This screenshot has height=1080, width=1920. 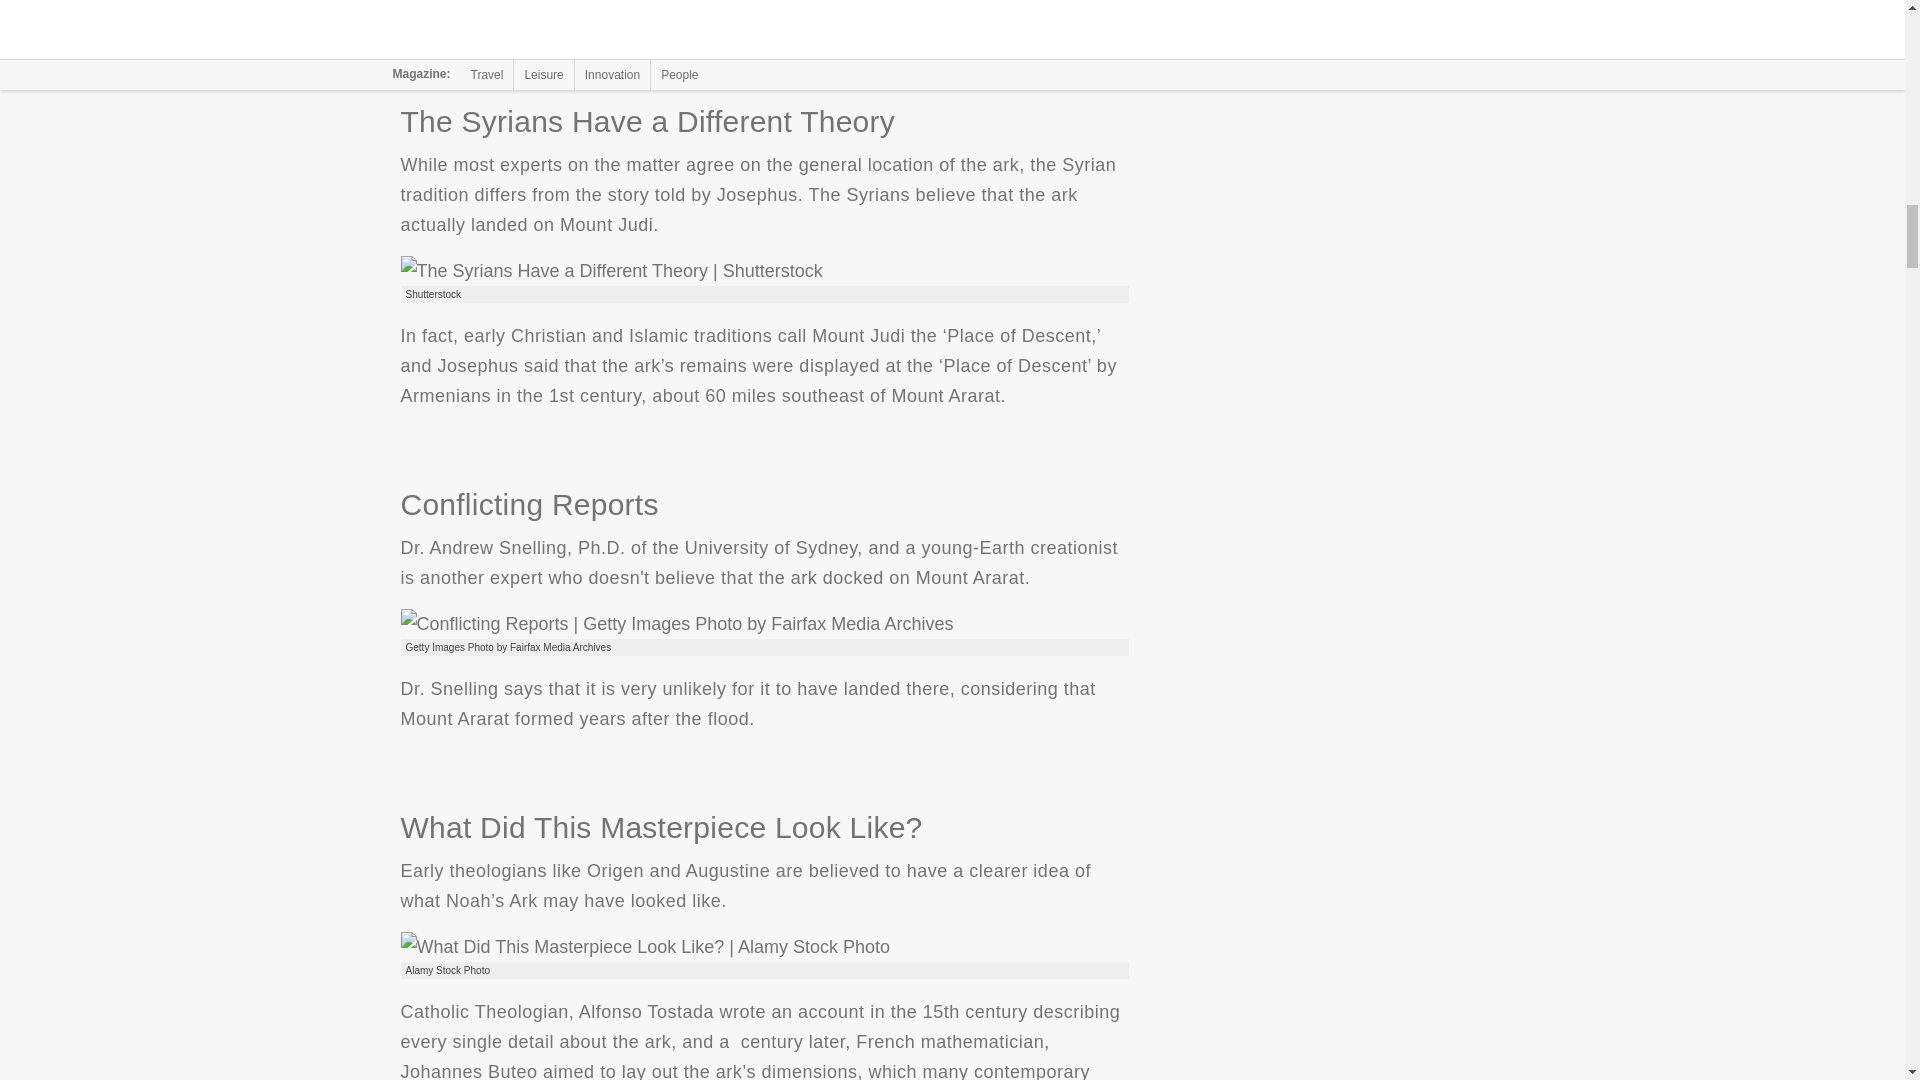 I want to click on What Did This Masterpiece Look Like?, so click(x=644, y=947).